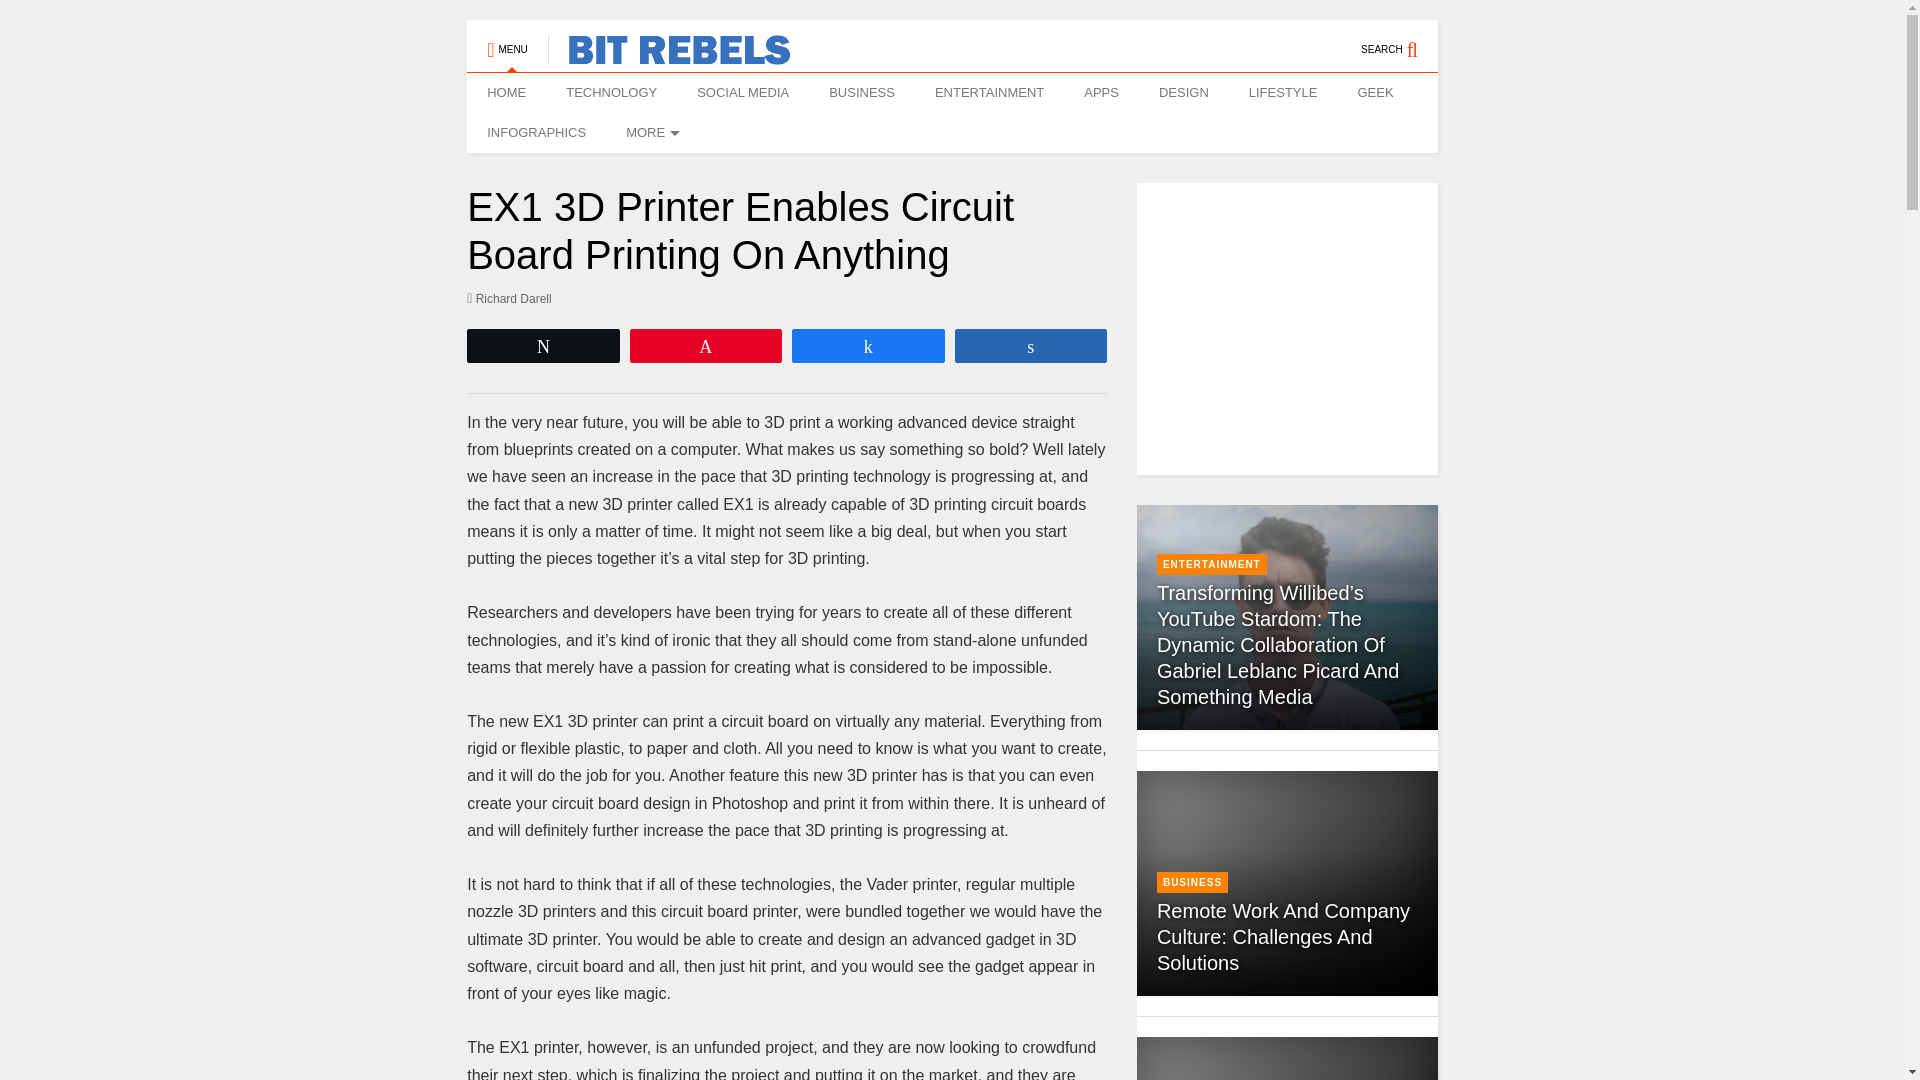  Describe the element at coordinates (1400, 40) in the screenshot. I see `SEARCH` at that location.